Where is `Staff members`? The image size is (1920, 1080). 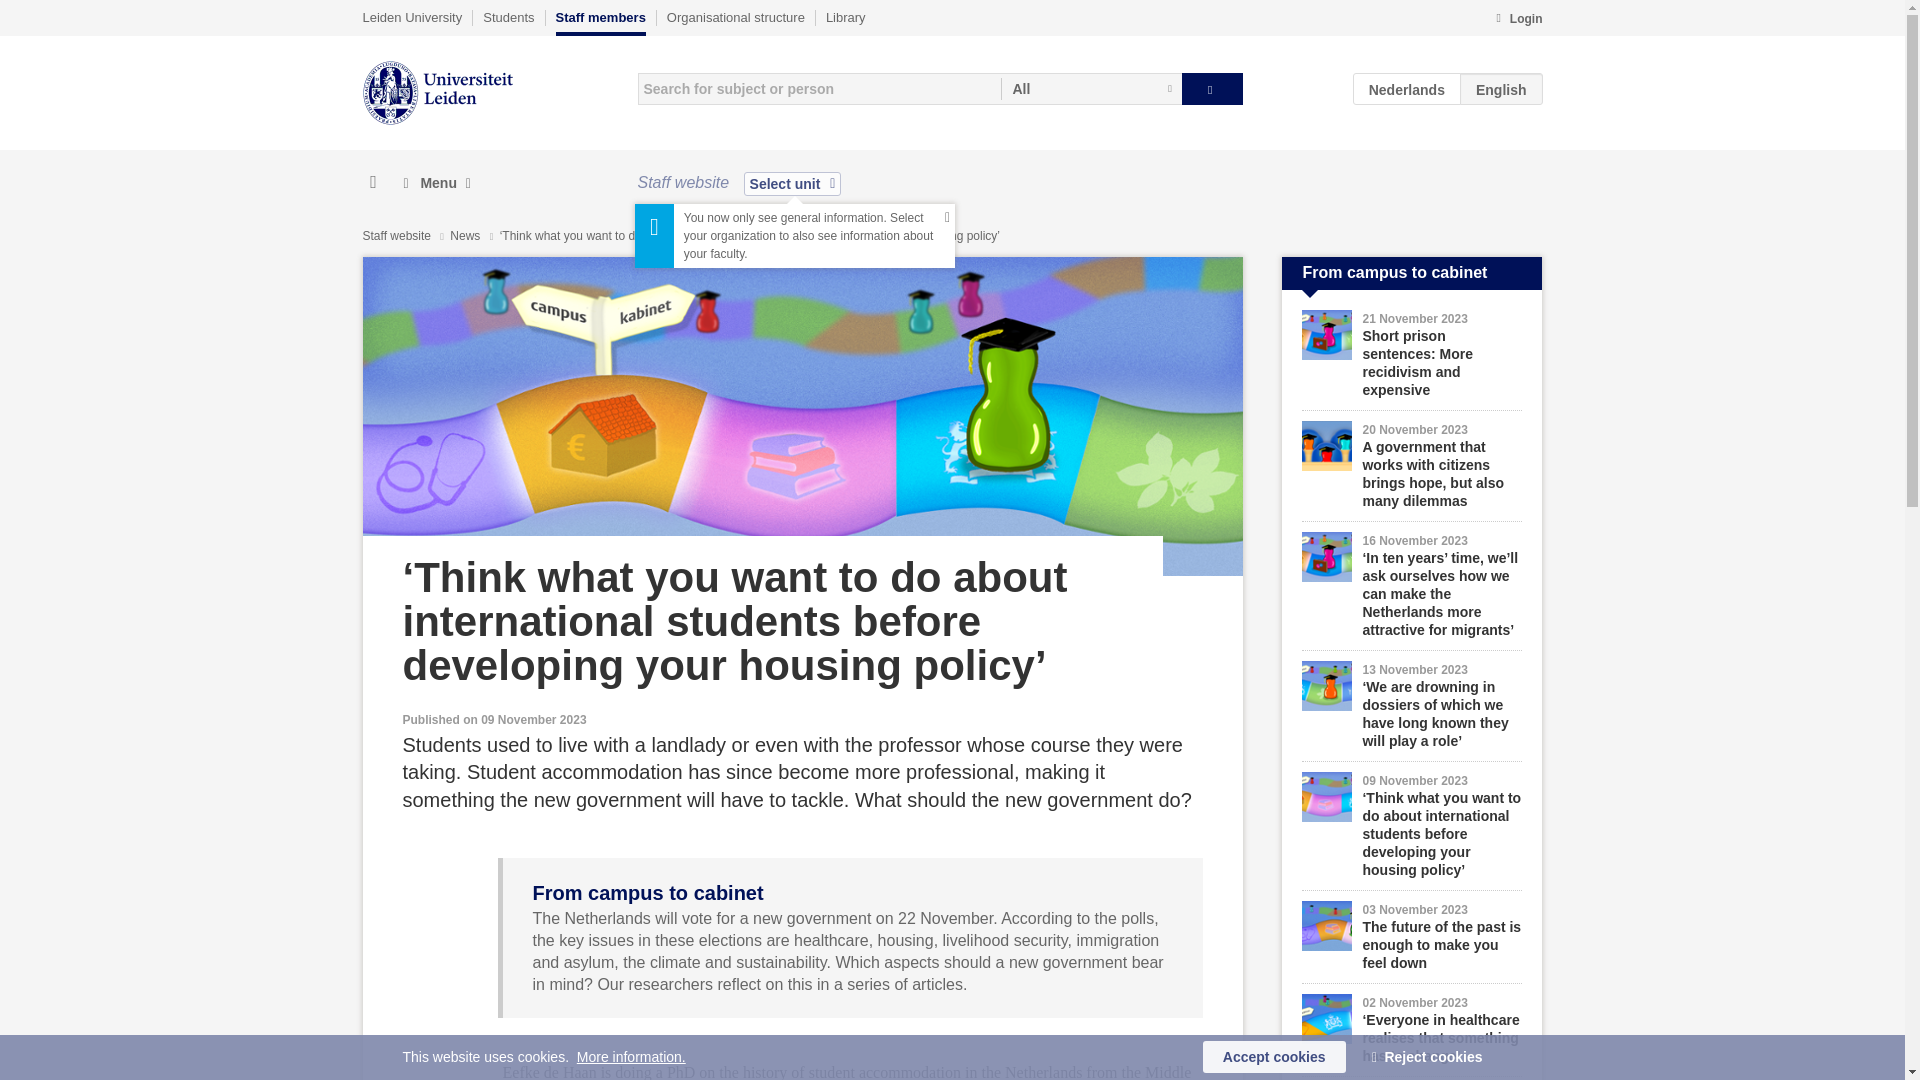 Staff members is located at coordinates (600, 22).